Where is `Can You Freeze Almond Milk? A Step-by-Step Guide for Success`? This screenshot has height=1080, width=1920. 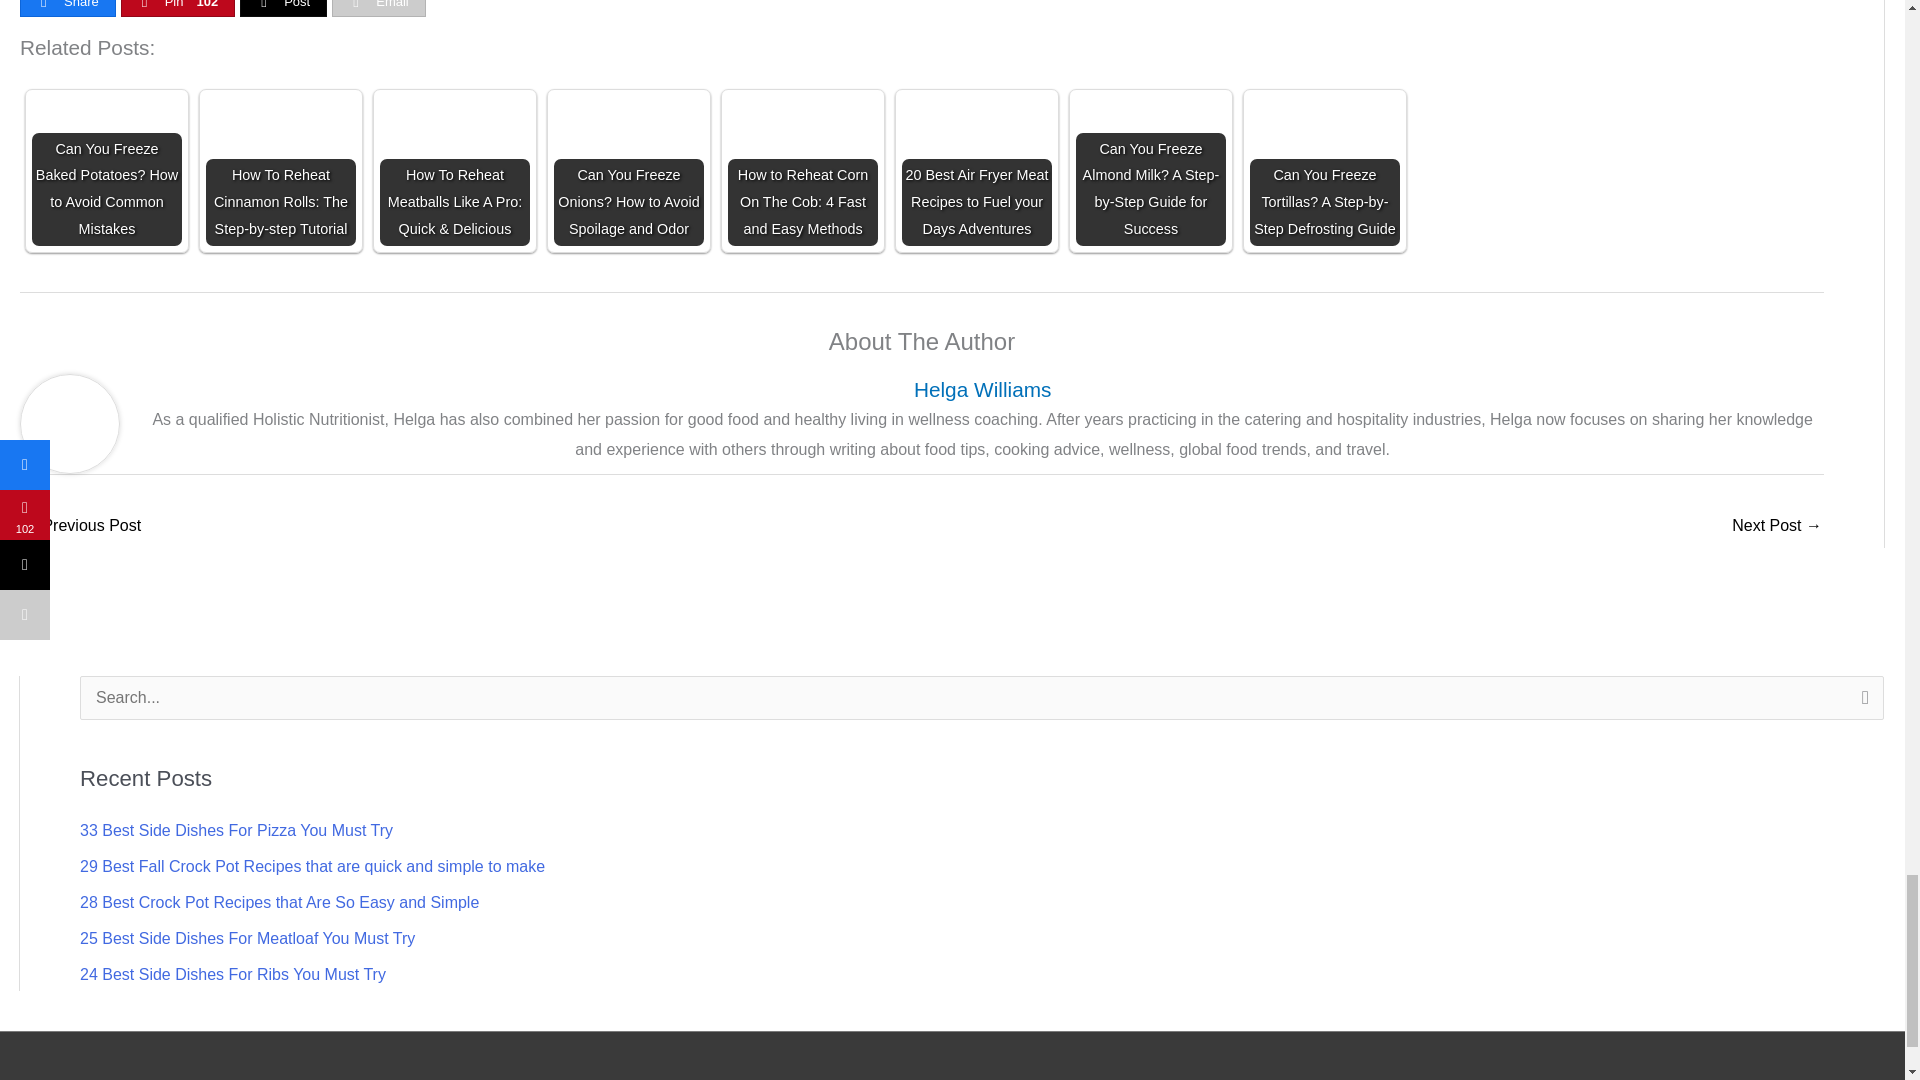
Can You Freeze Almond Milk? A Step-by-Step Guide for Success is located at coordinates (1150, 171).